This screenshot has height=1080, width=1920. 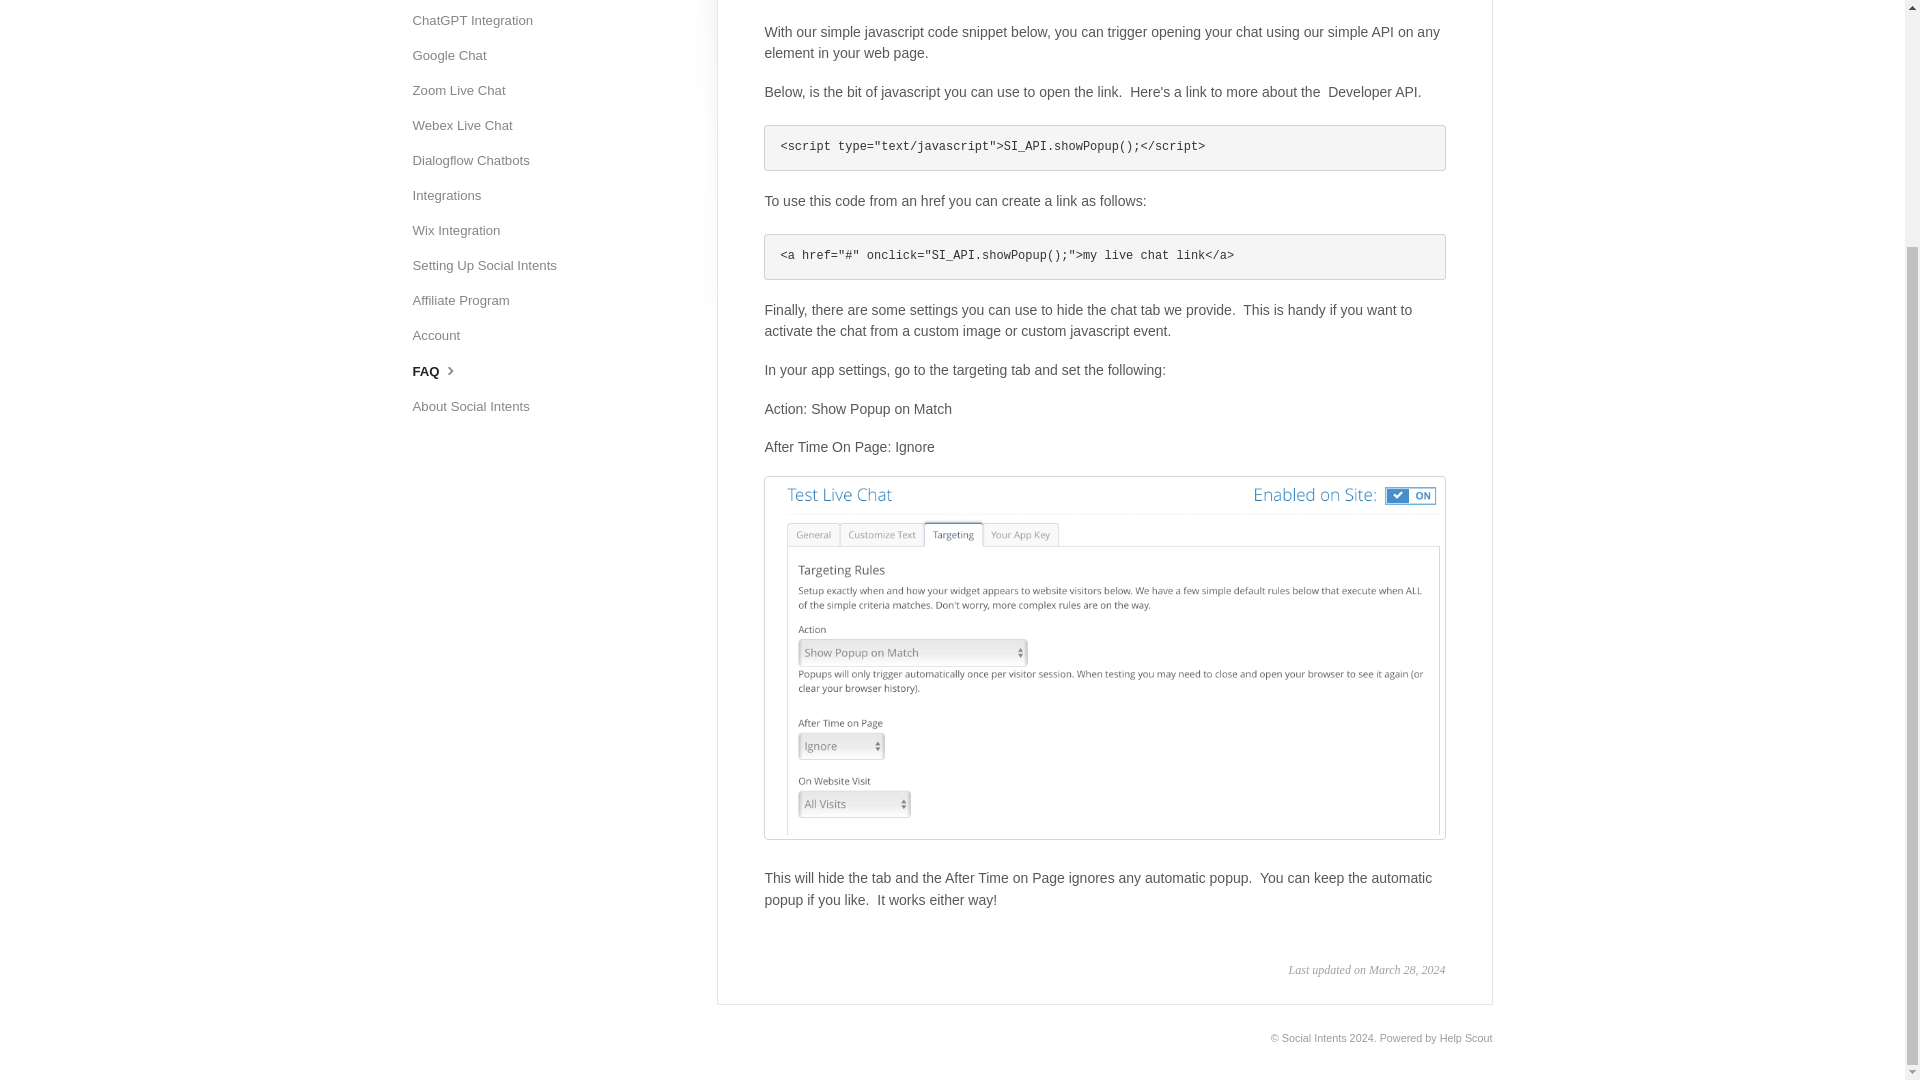 I want to click on Integrations, so click(x=454, y=196).